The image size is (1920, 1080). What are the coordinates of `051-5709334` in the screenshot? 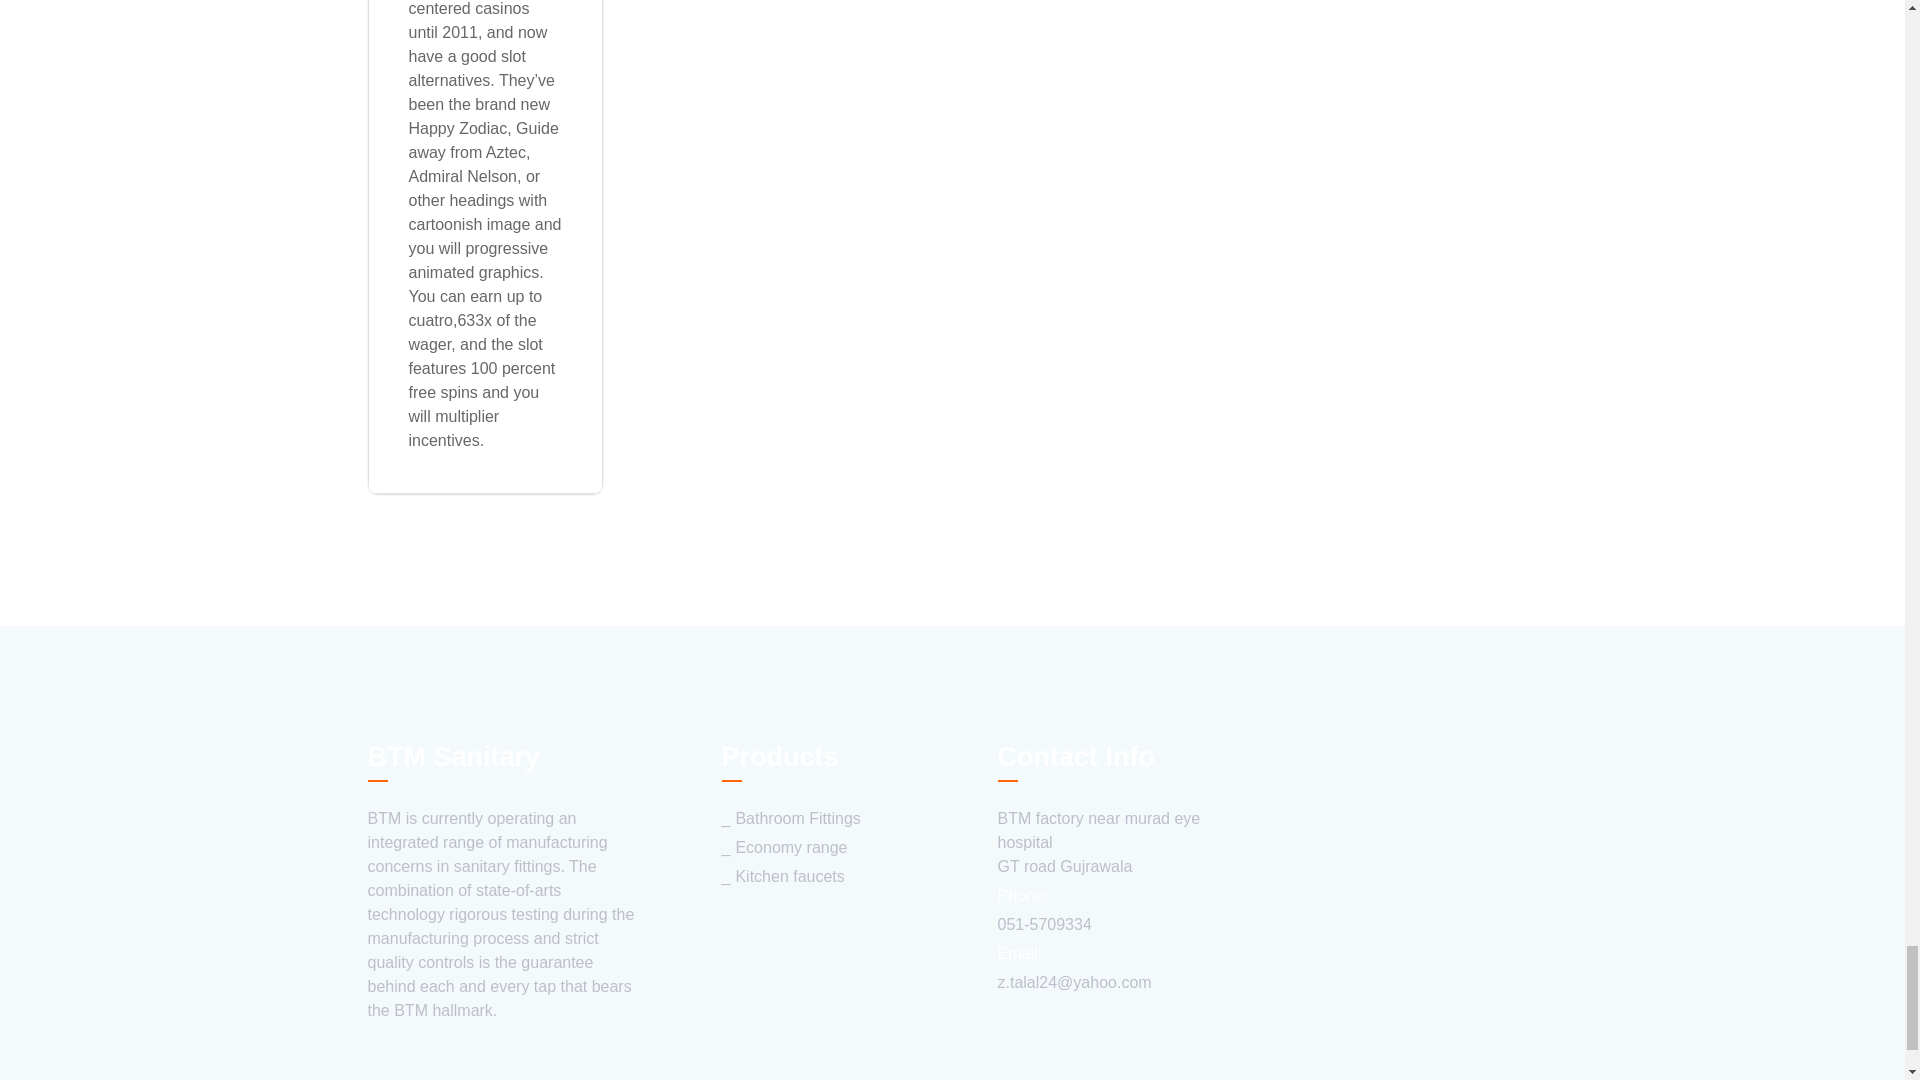 It's located at (1045, 924).